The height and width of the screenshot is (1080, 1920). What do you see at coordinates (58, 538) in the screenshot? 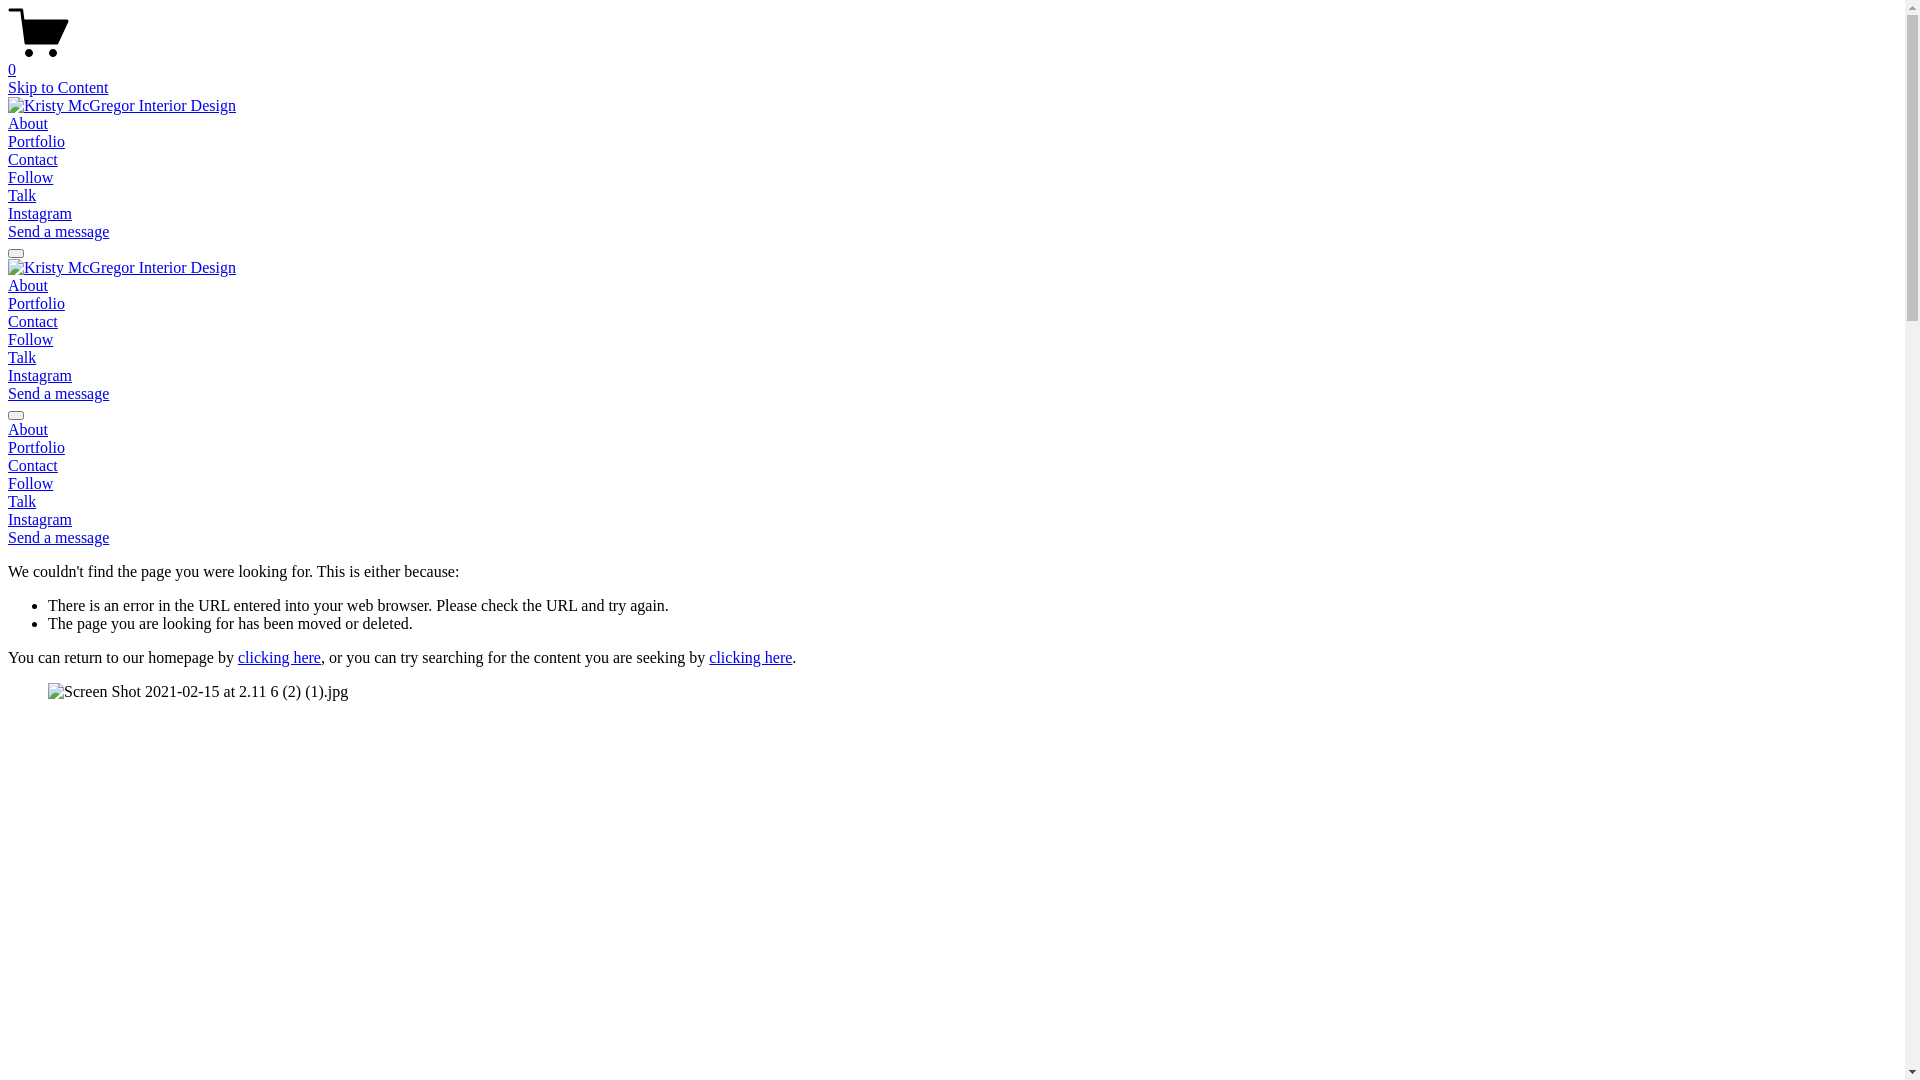
I see `Send a message` at bounding box center [58, 538].